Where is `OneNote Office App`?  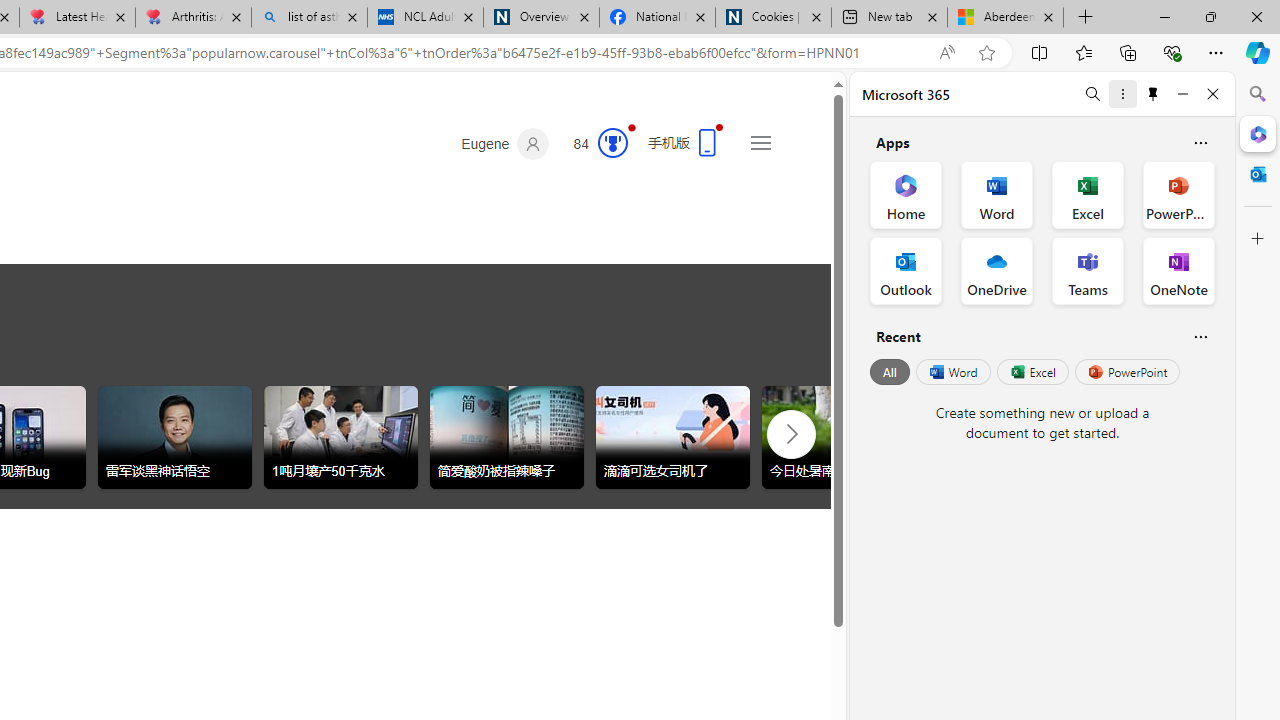 OneNote Office App is located at coordinates (1178, 270).